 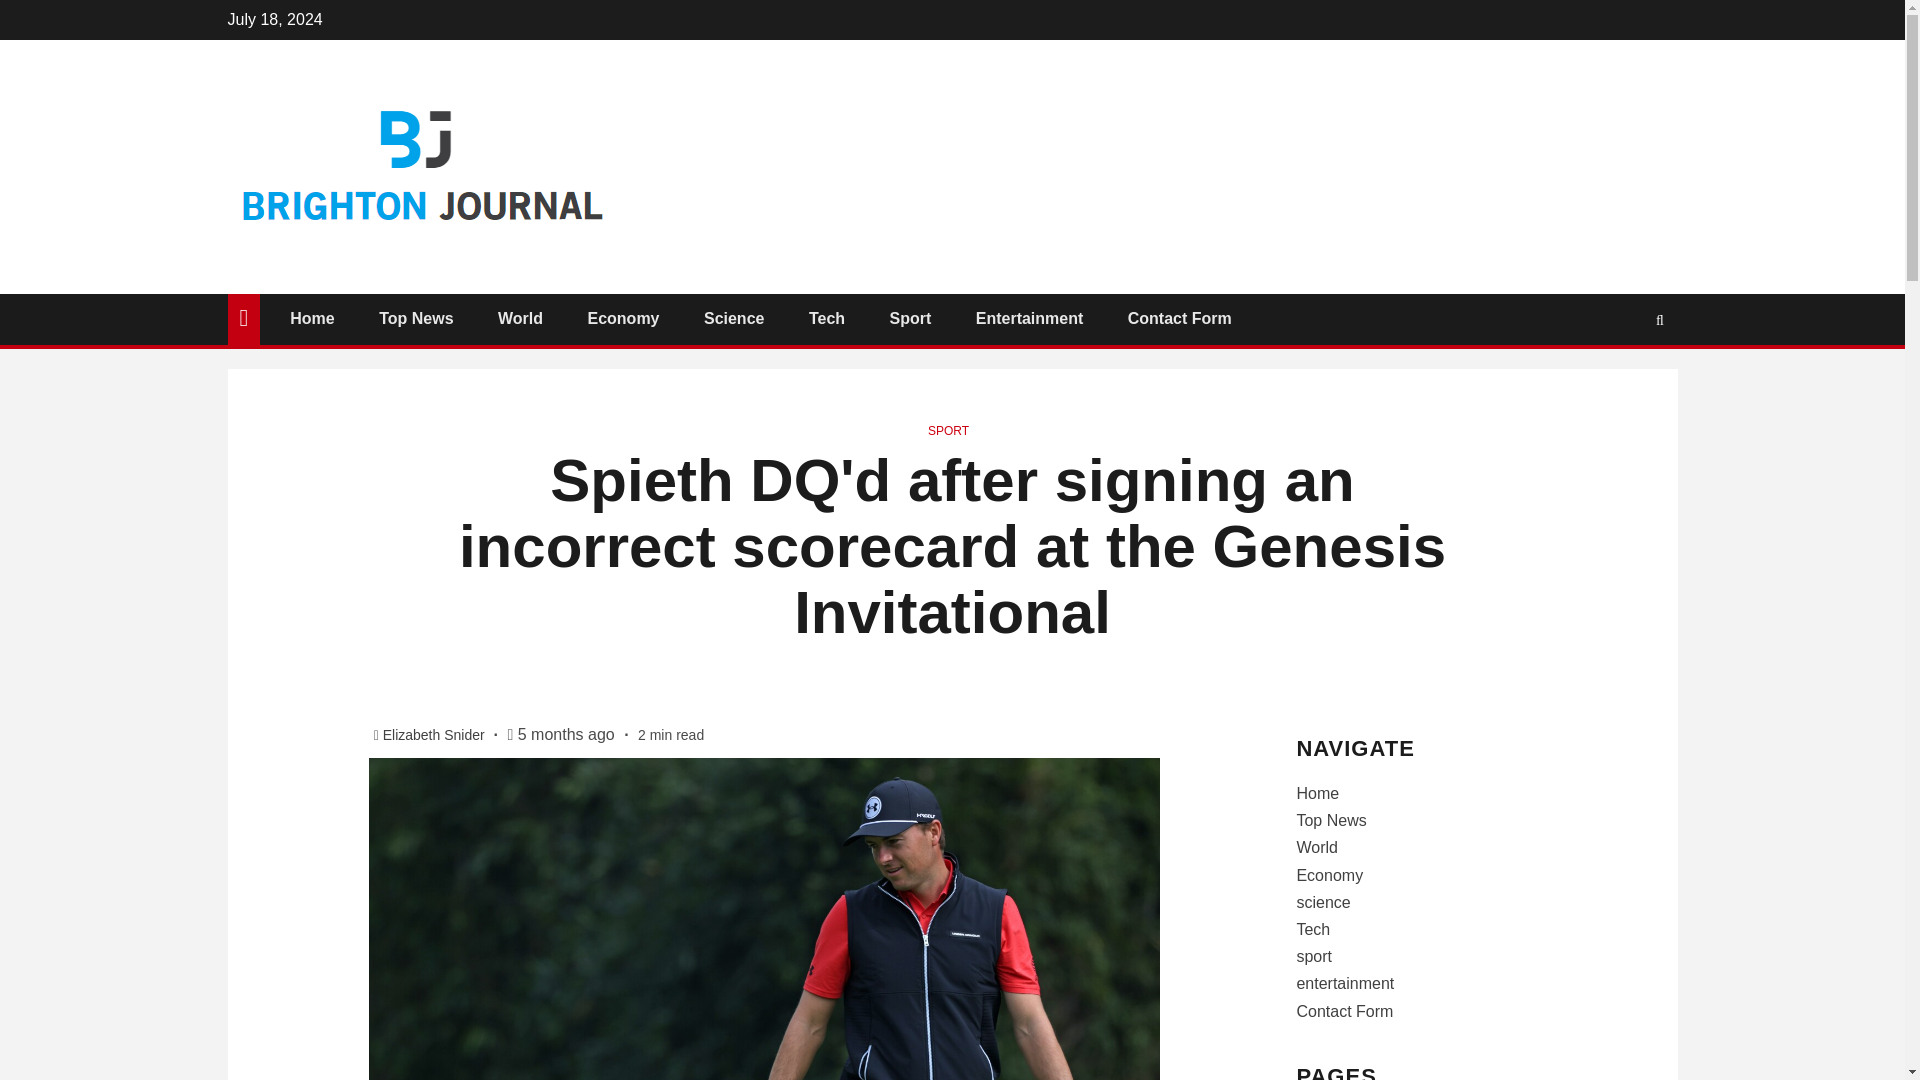 I want to click on Economy, so click(x=622, y=318).